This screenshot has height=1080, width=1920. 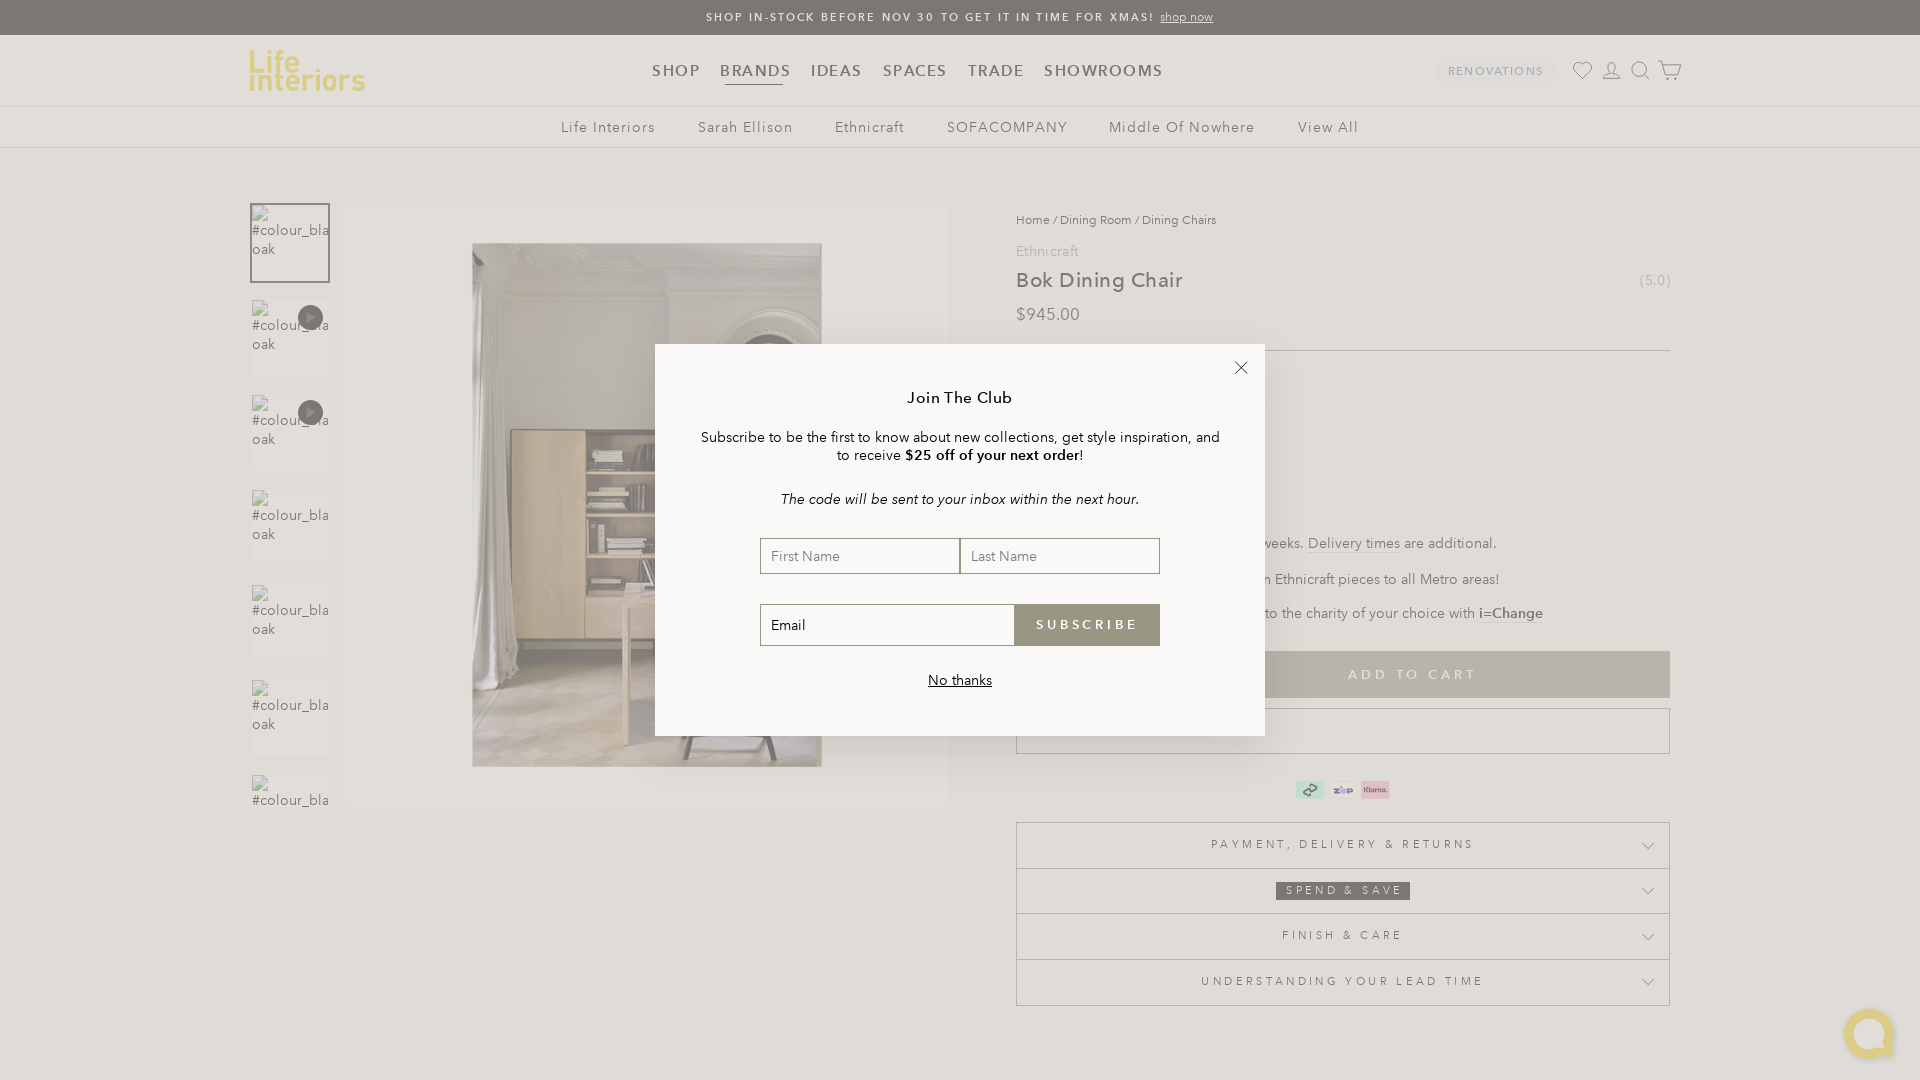 What do you see at coordinates (1007, 128) in the screenshot?
I see `SOFACOMPANY` at bounding box center [1007, 128].